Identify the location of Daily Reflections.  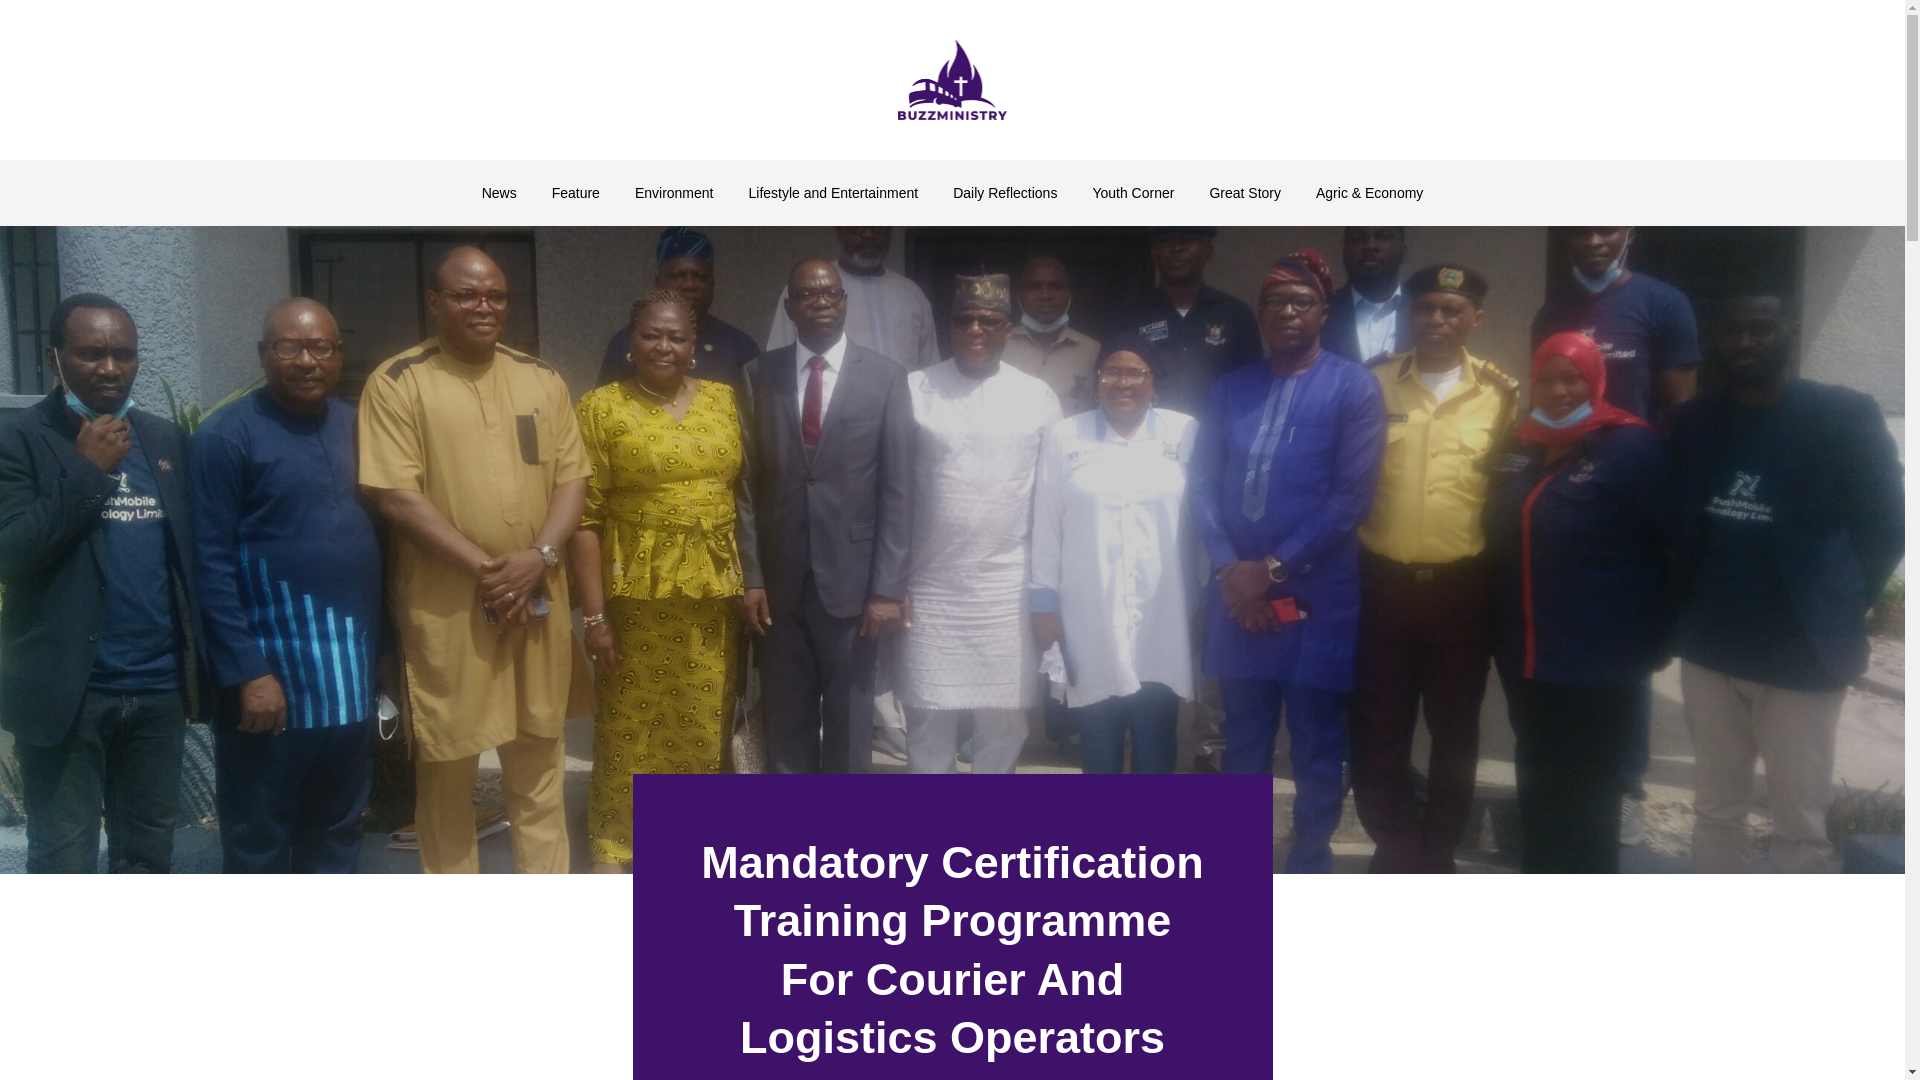
(1005, 192).